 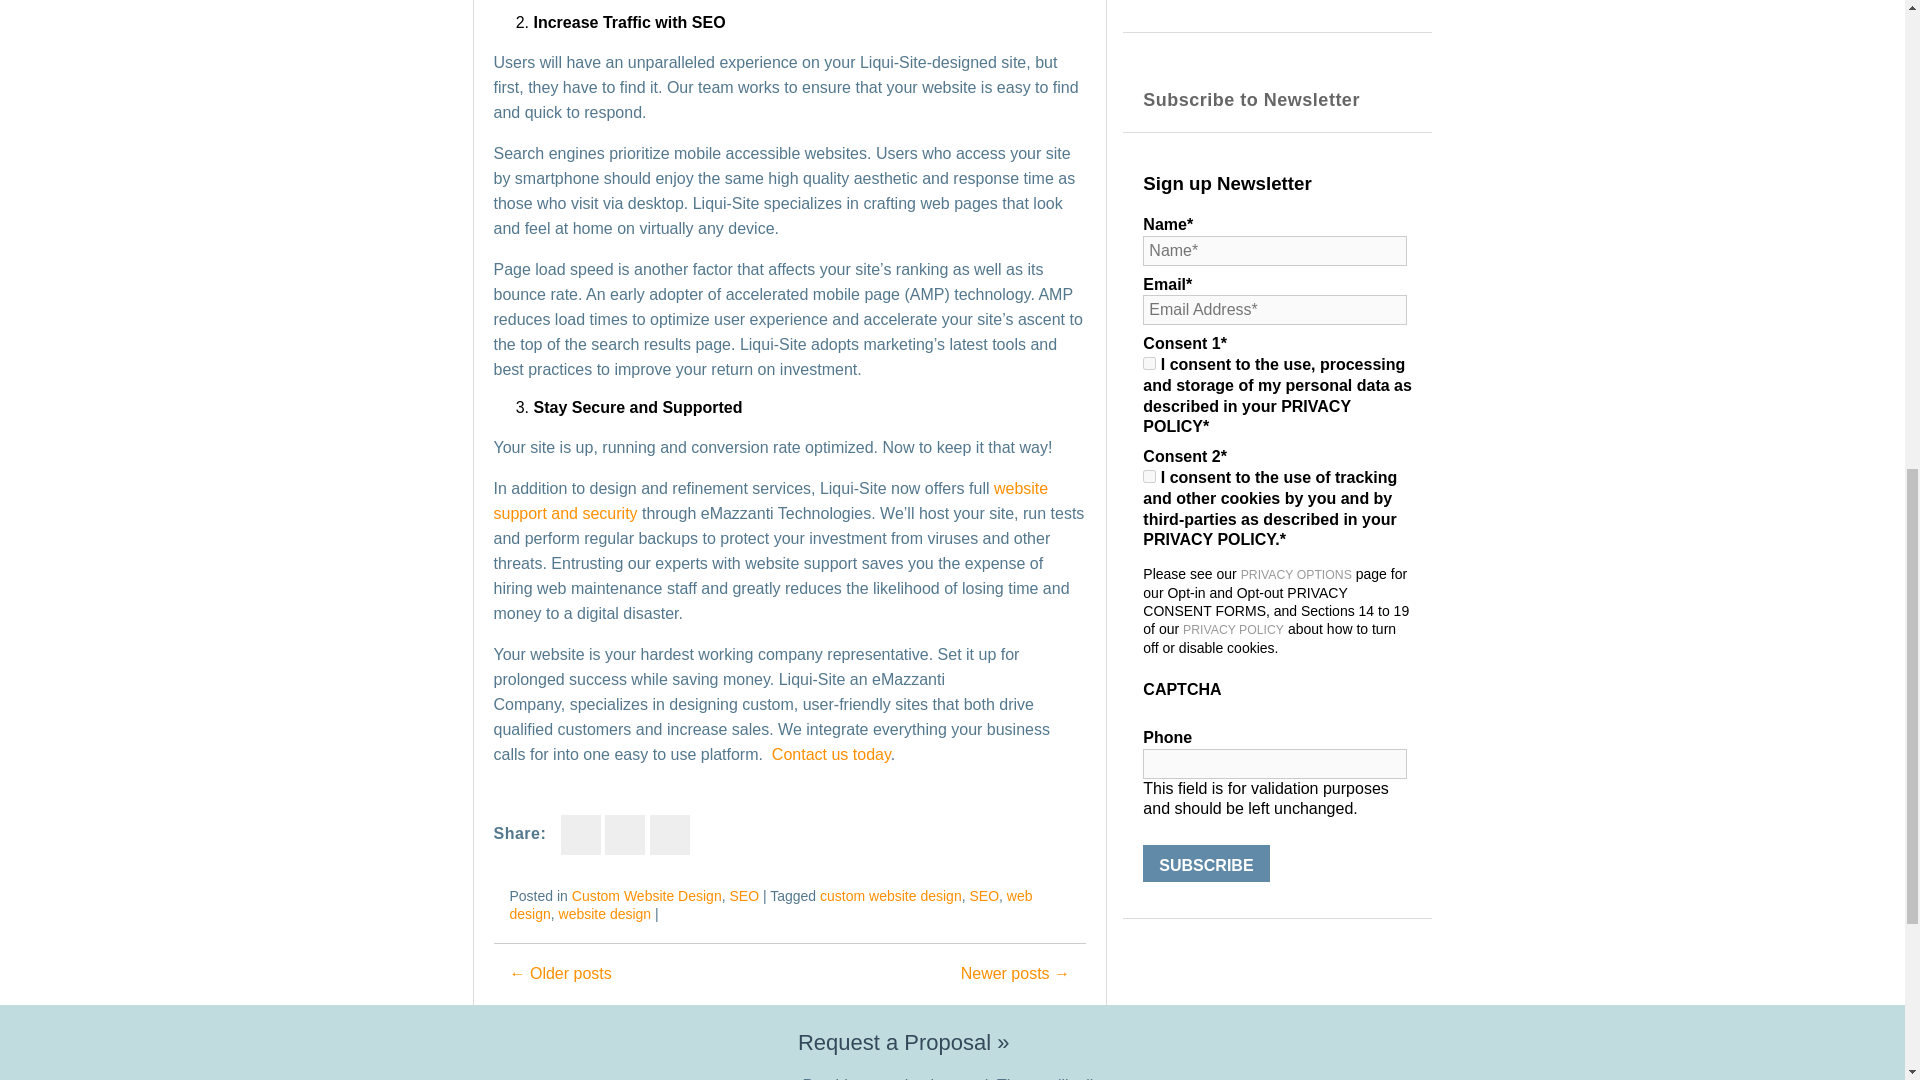 I want to click on SEO, so click(x=744, y=895).